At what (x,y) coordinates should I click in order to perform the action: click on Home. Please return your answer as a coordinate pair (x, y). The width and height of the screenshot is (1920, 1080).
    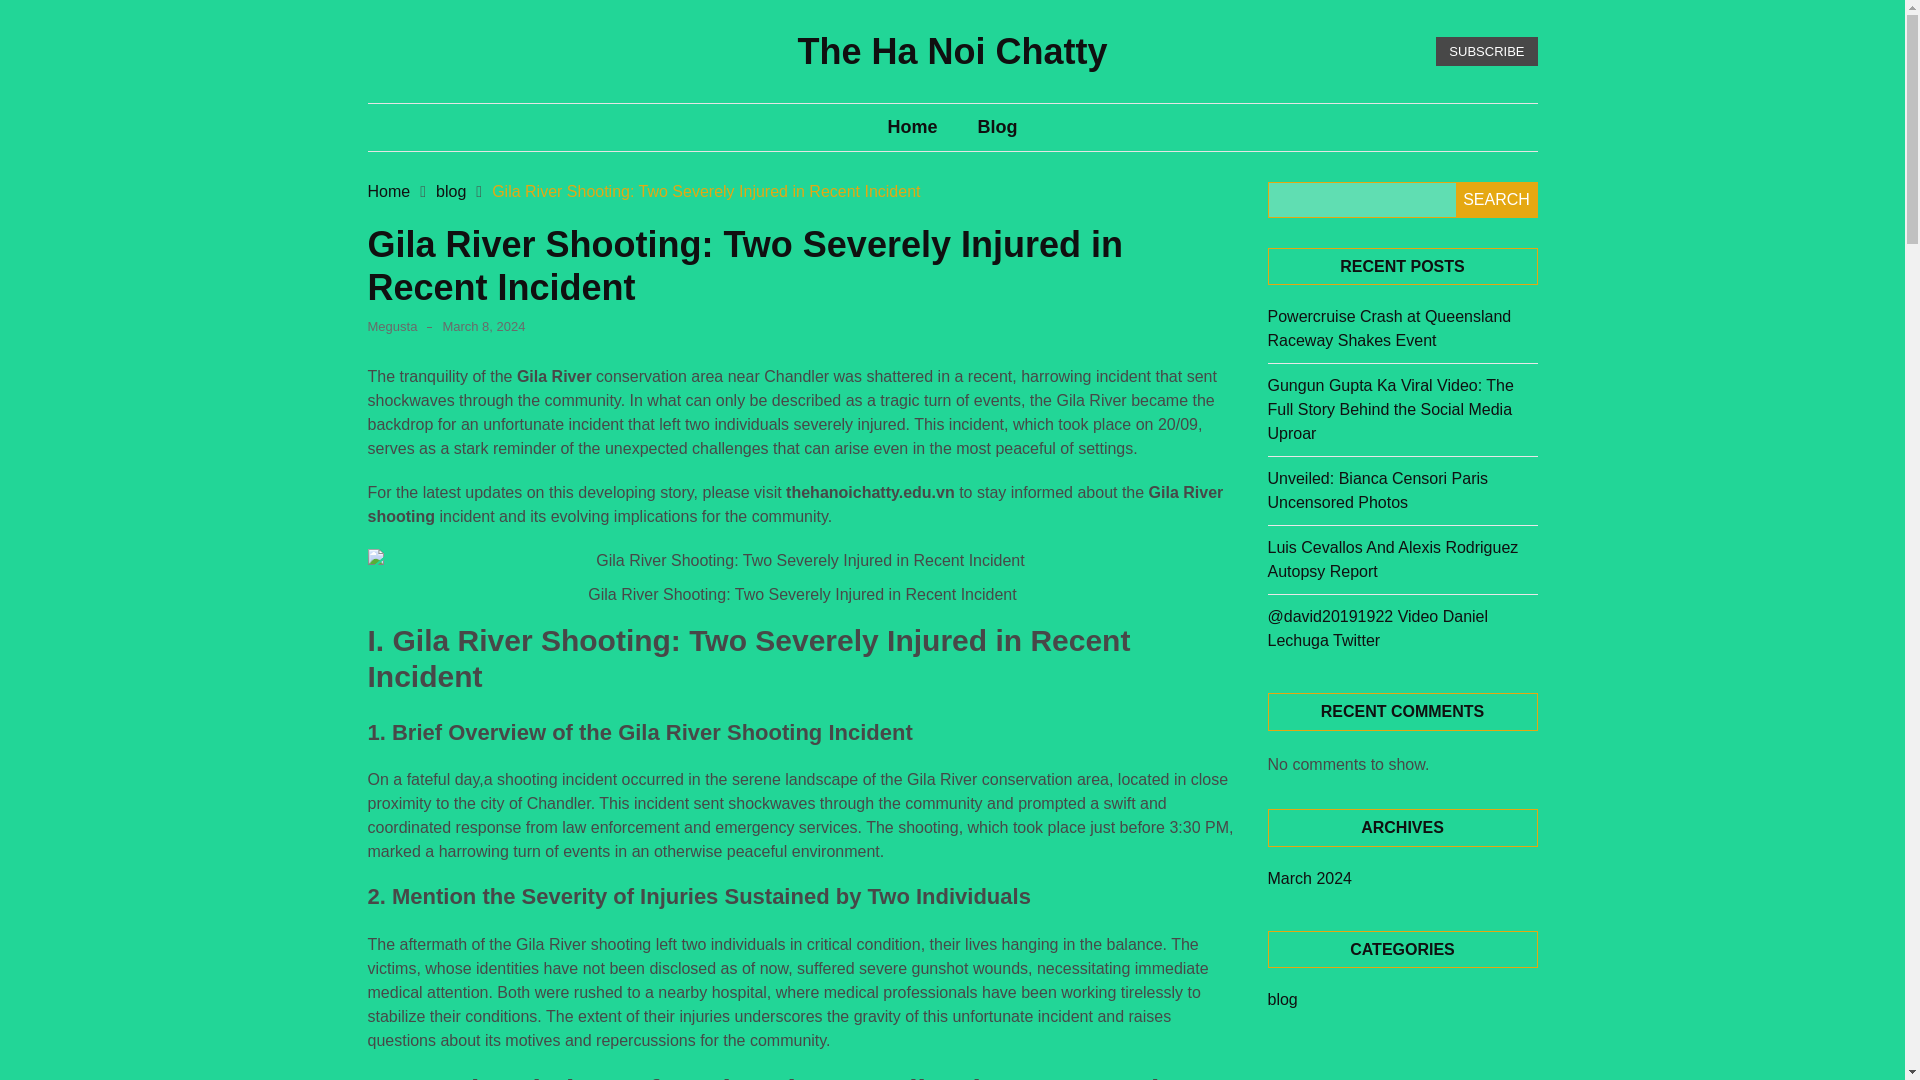
    Looking at the image, I should click on (389, 190).